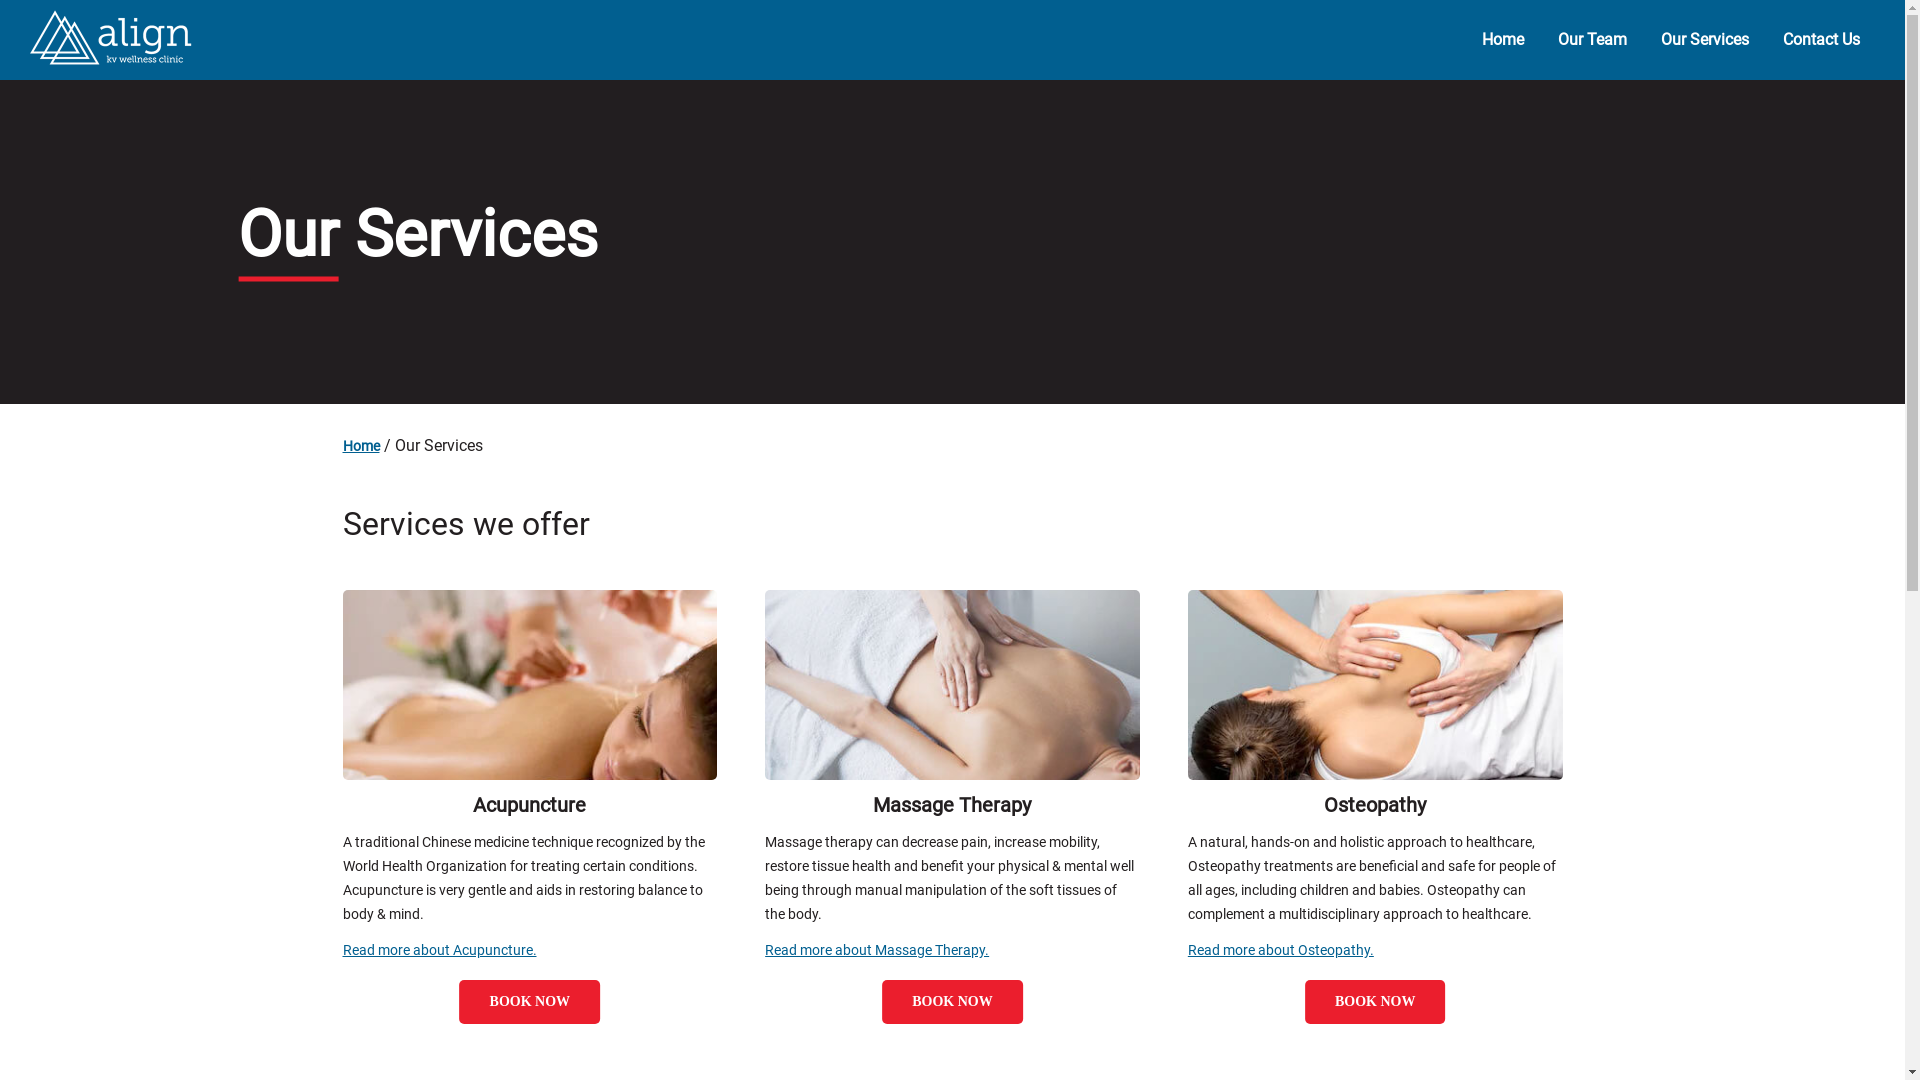 Image resolution: width=1920 pixels, height=1080 pixels. What do you see at coordinates (1503, 41) in the screenshot?
I see `Home` at bounding box center [1503, 41].